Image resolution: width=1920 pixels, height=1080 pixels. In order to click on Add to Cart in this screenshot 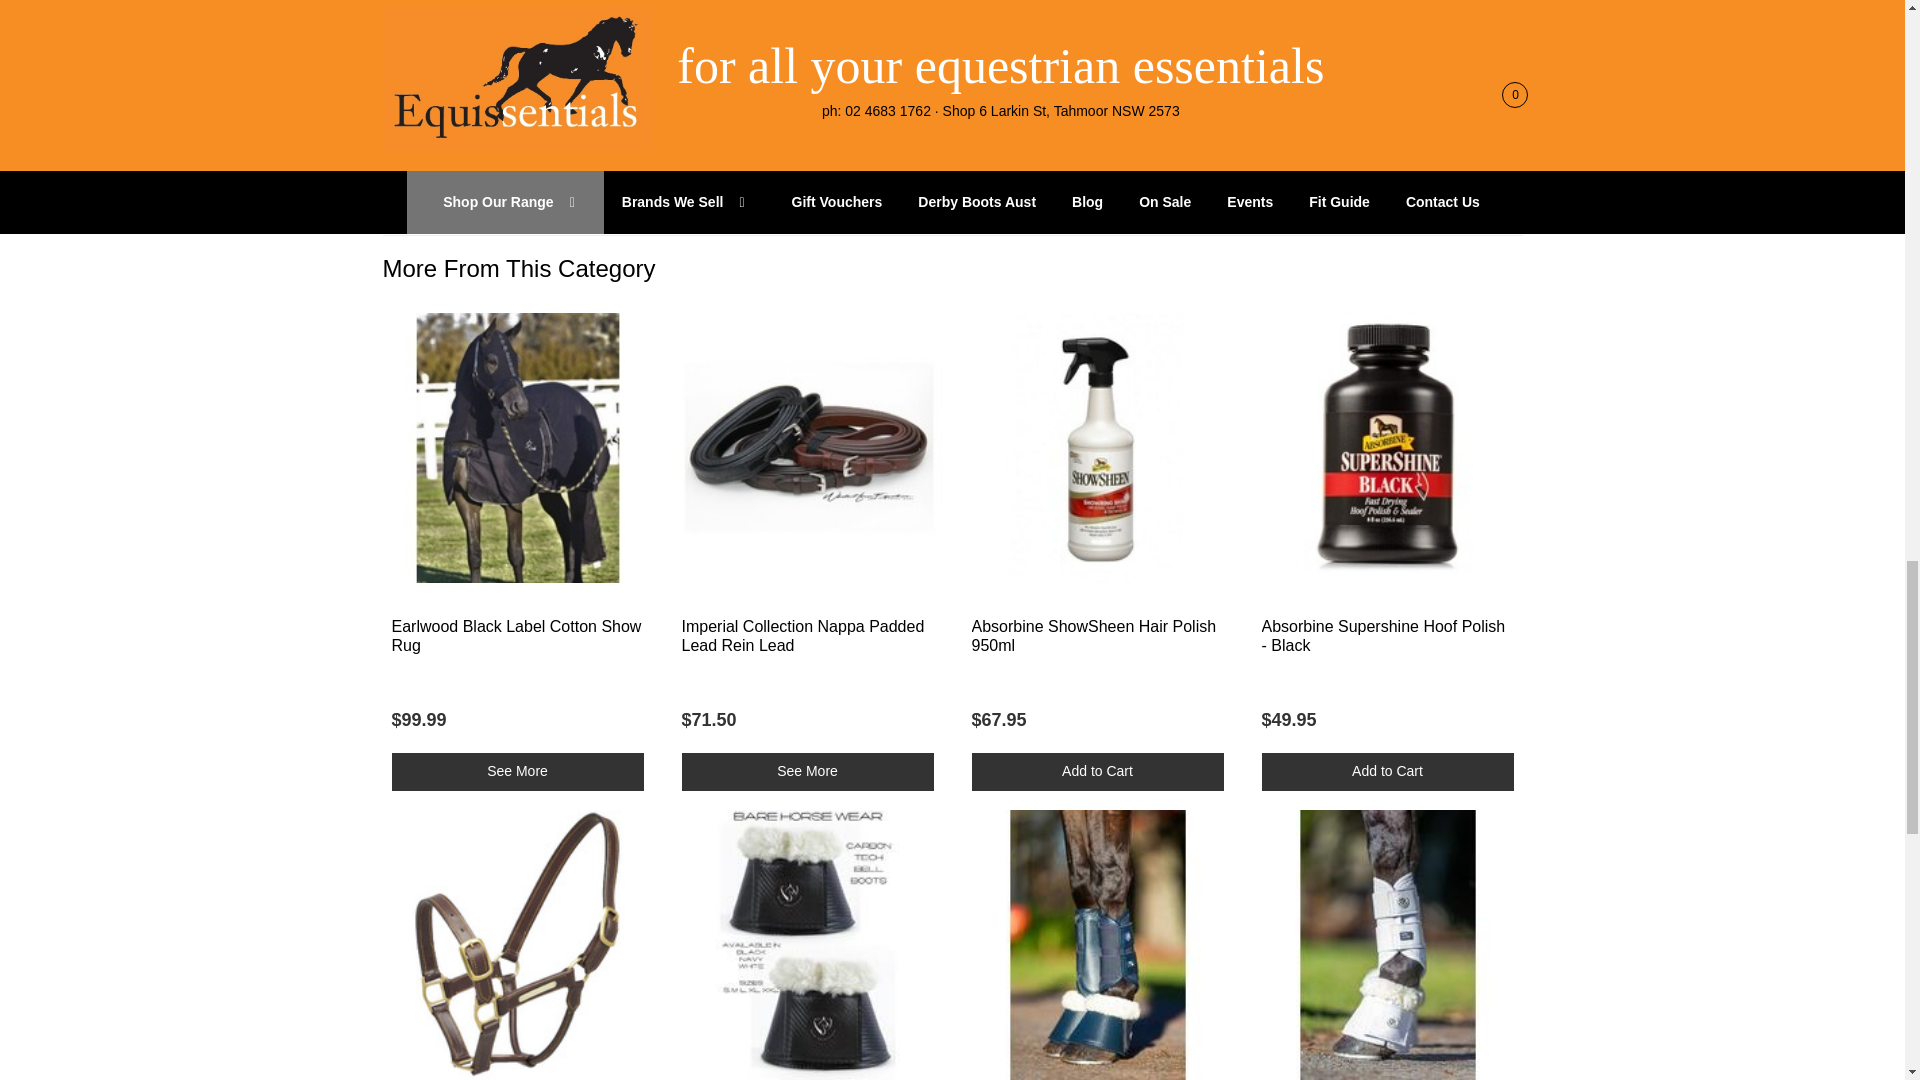, I will do `click(1098, 771)`.